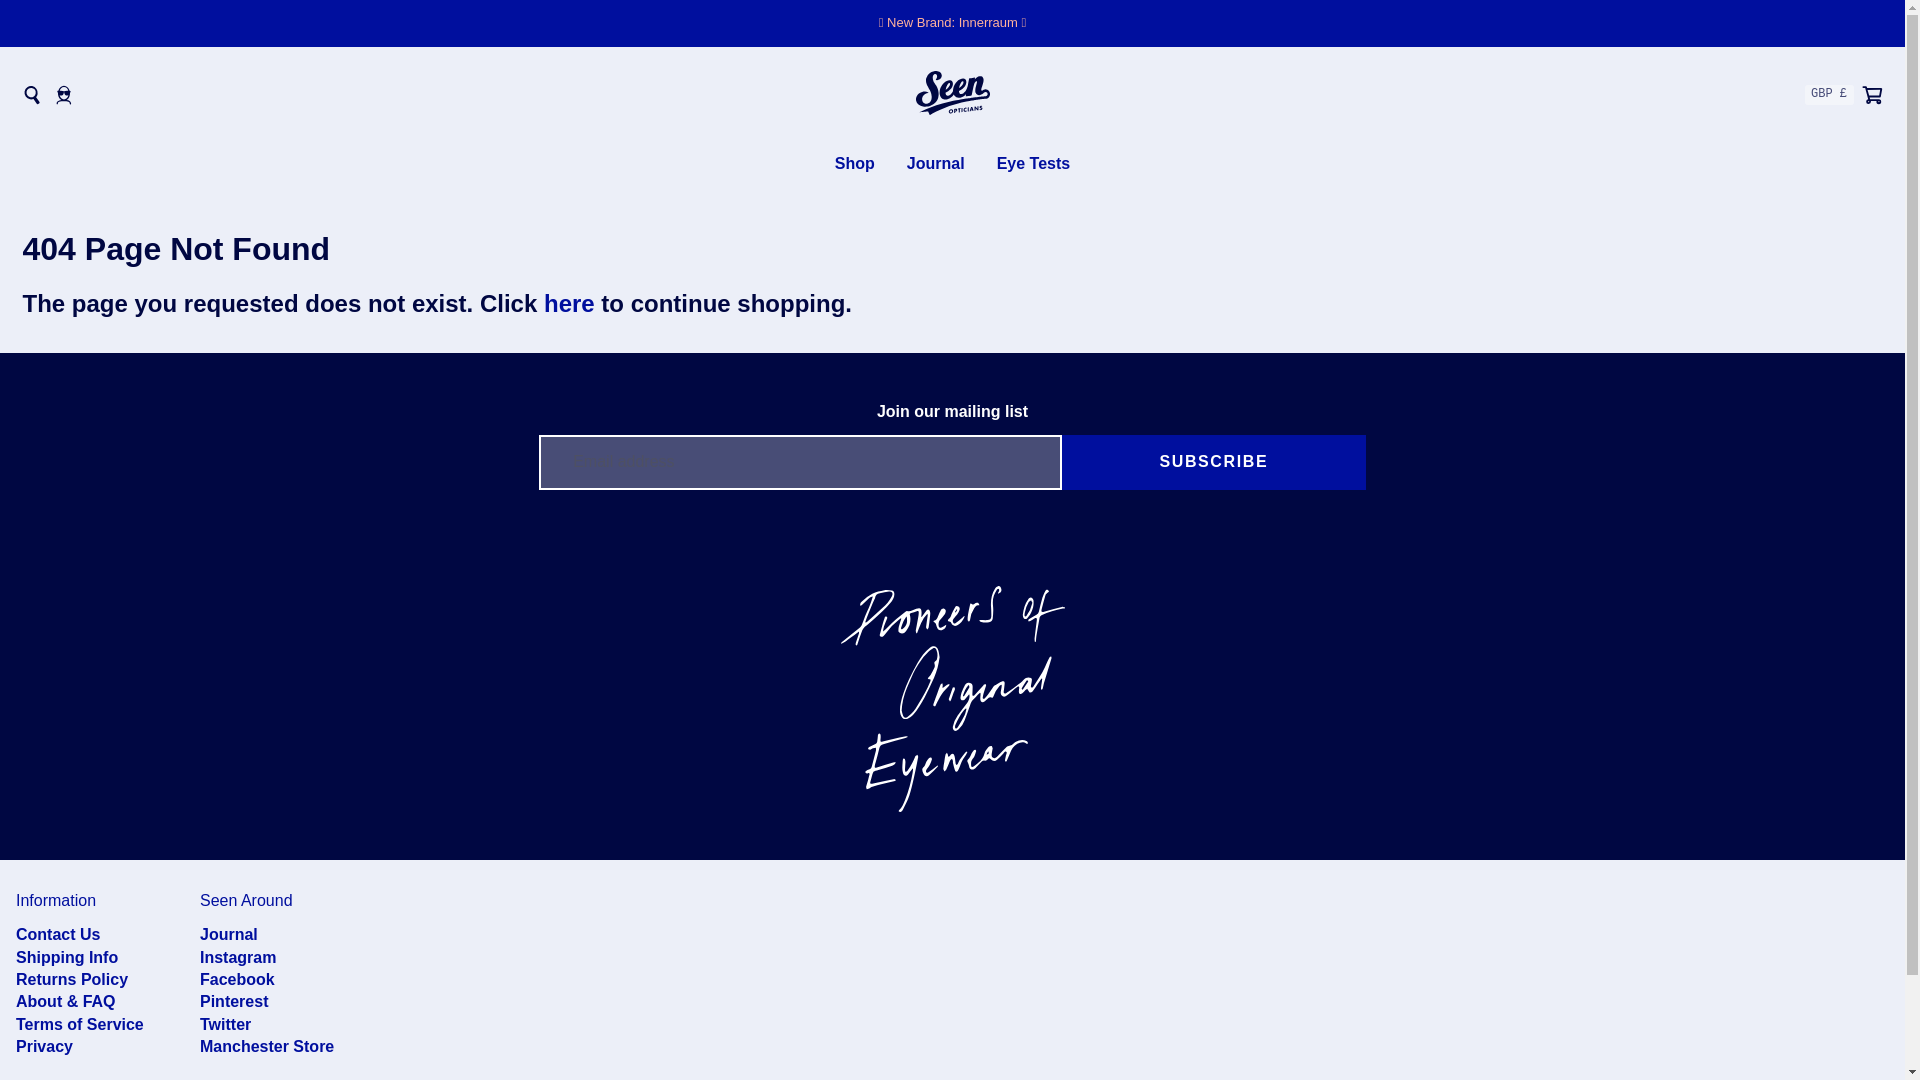  Describe the element at coordinates (1213, 462) in the screenshot. I see `SUBSCRIBE` at that location.